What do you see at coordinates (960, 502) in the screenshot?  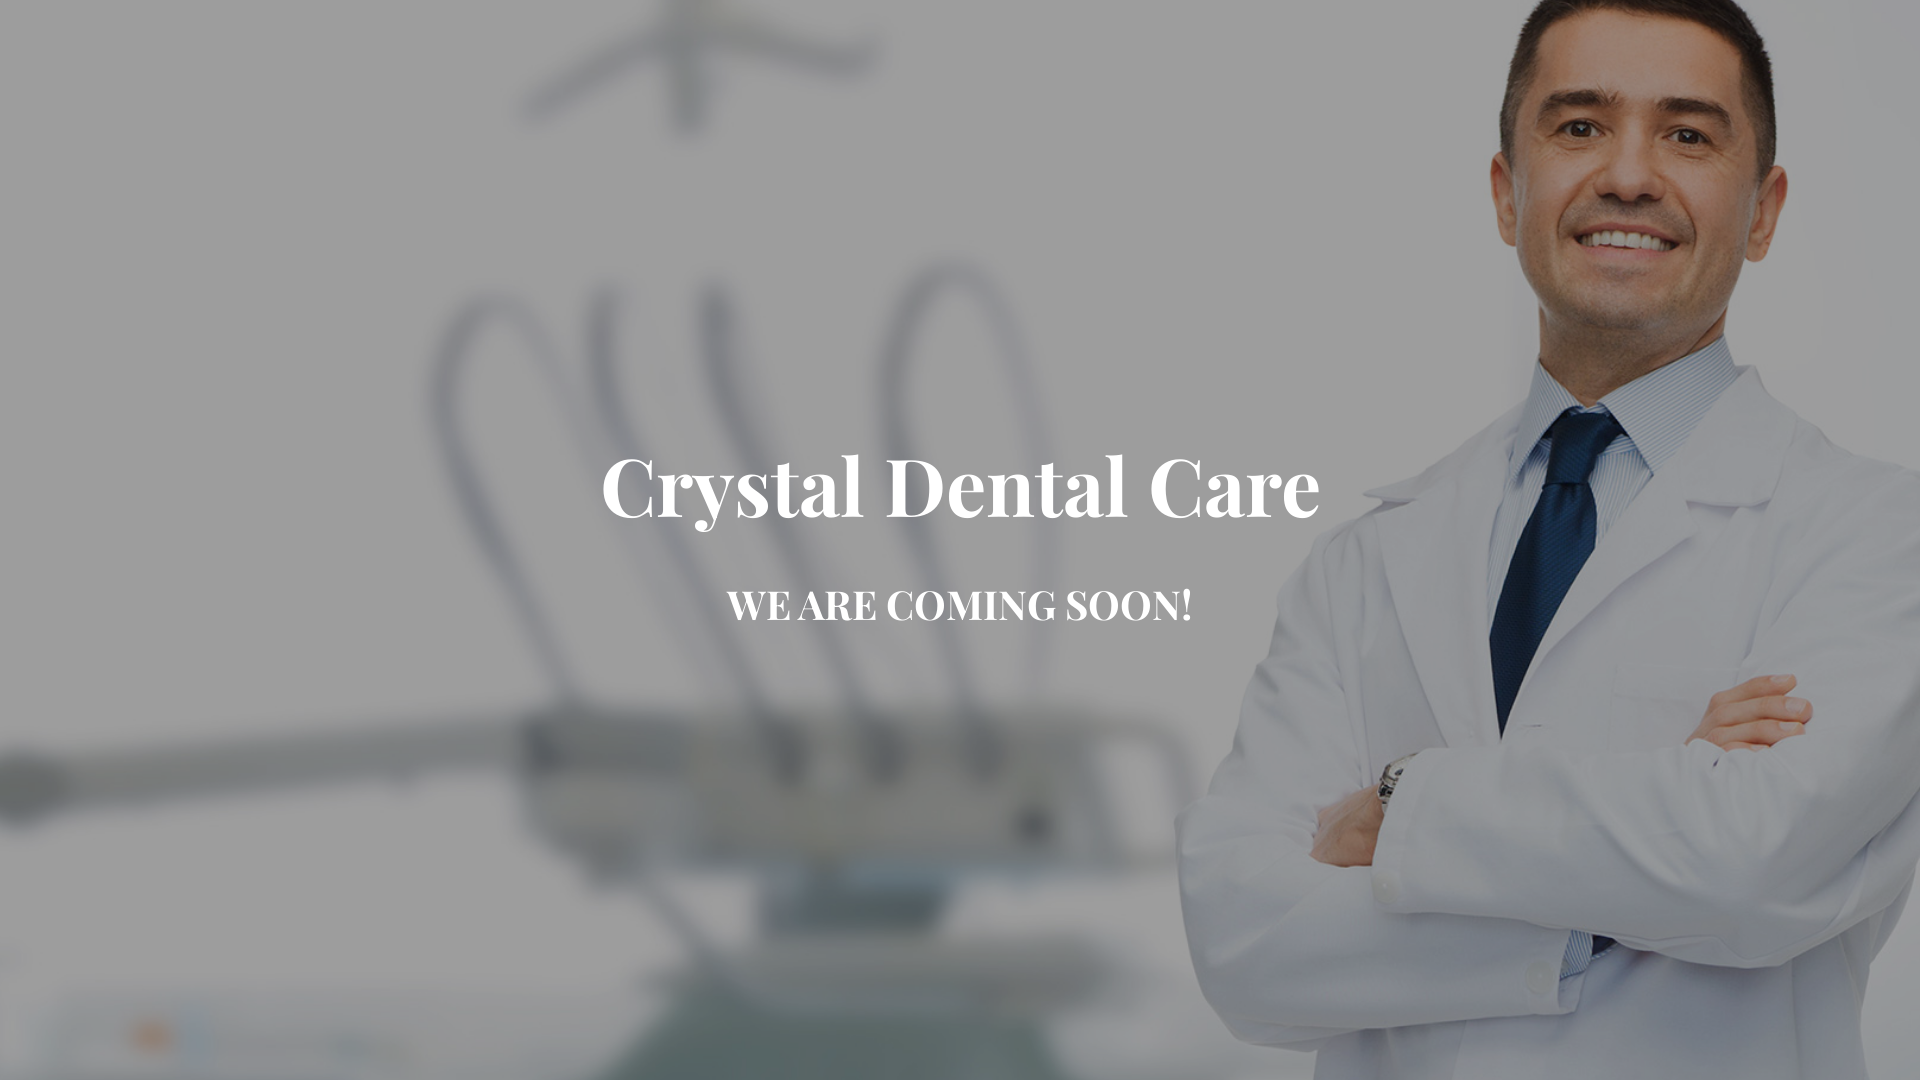 I see `Crystal Dental Care` at bounding box center [960, 502].